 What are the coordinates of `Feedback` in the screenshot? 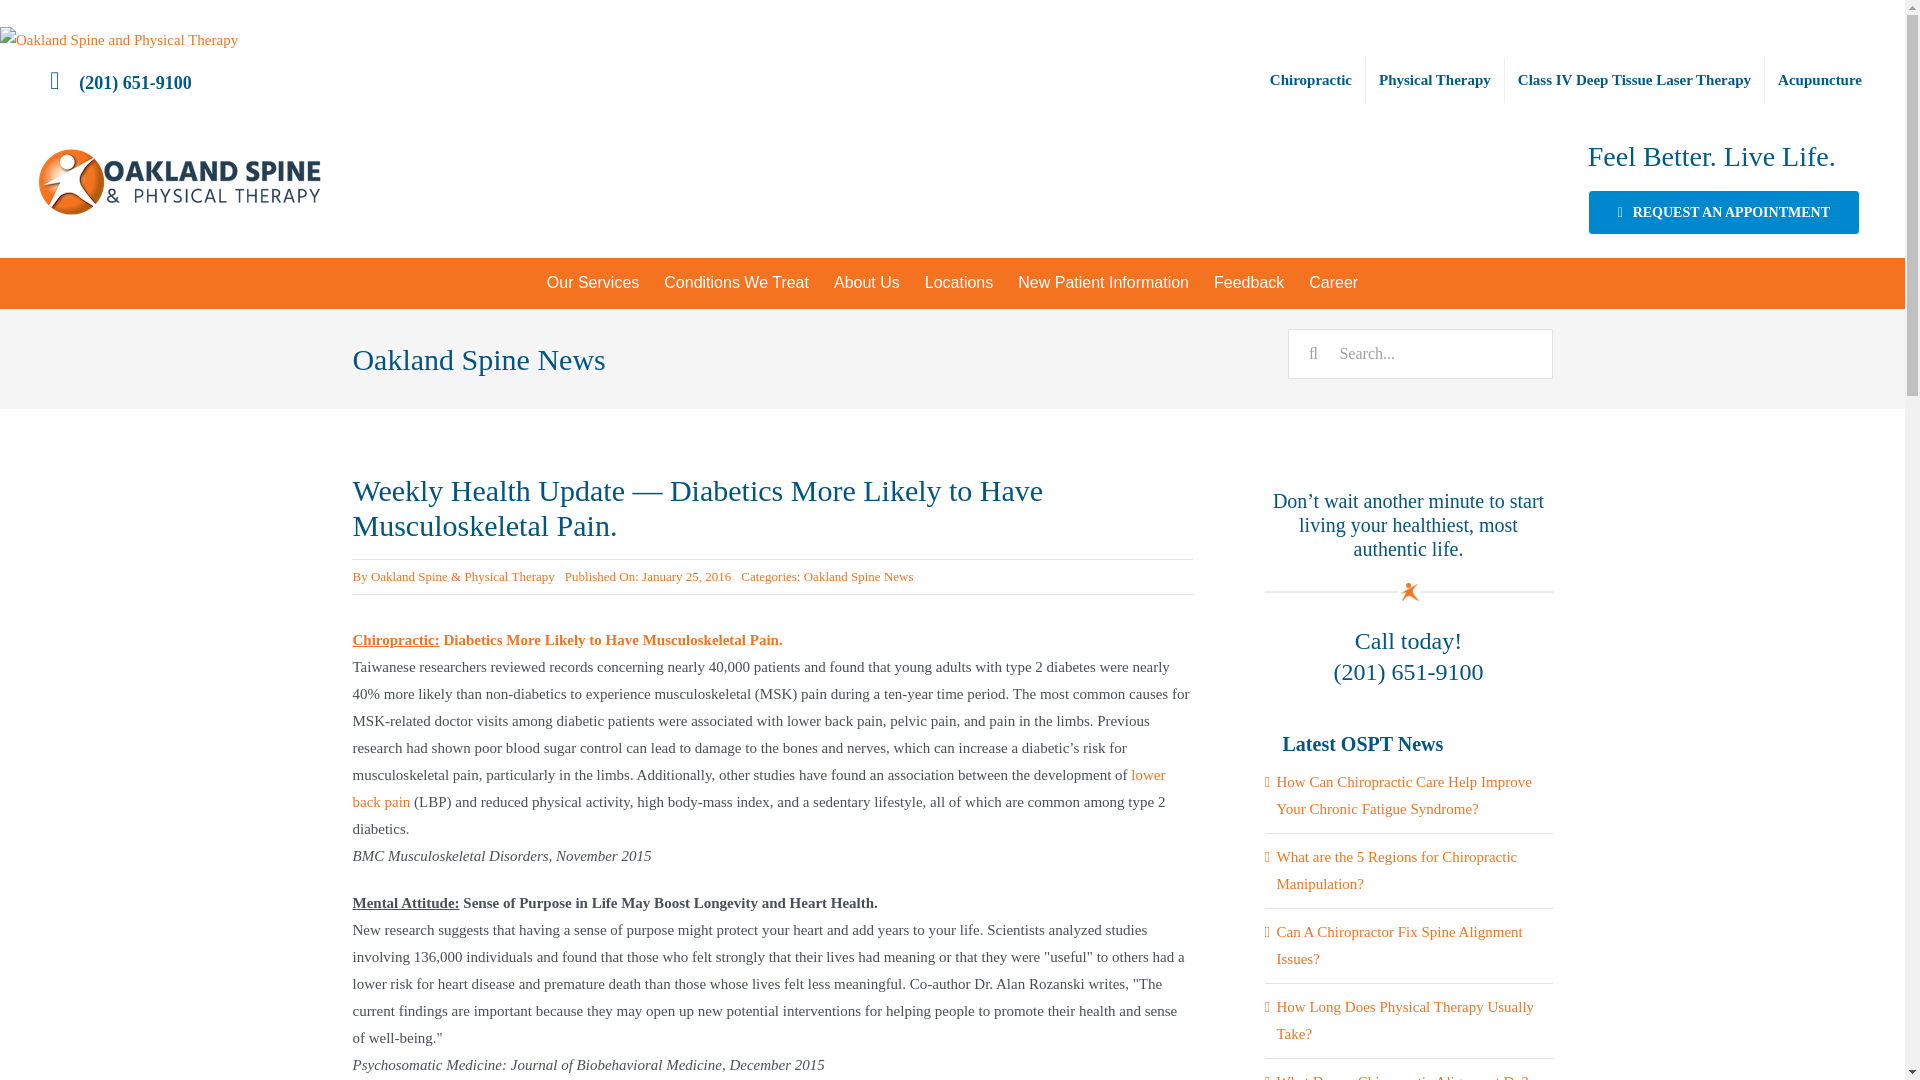 It's located at (1249, 282).